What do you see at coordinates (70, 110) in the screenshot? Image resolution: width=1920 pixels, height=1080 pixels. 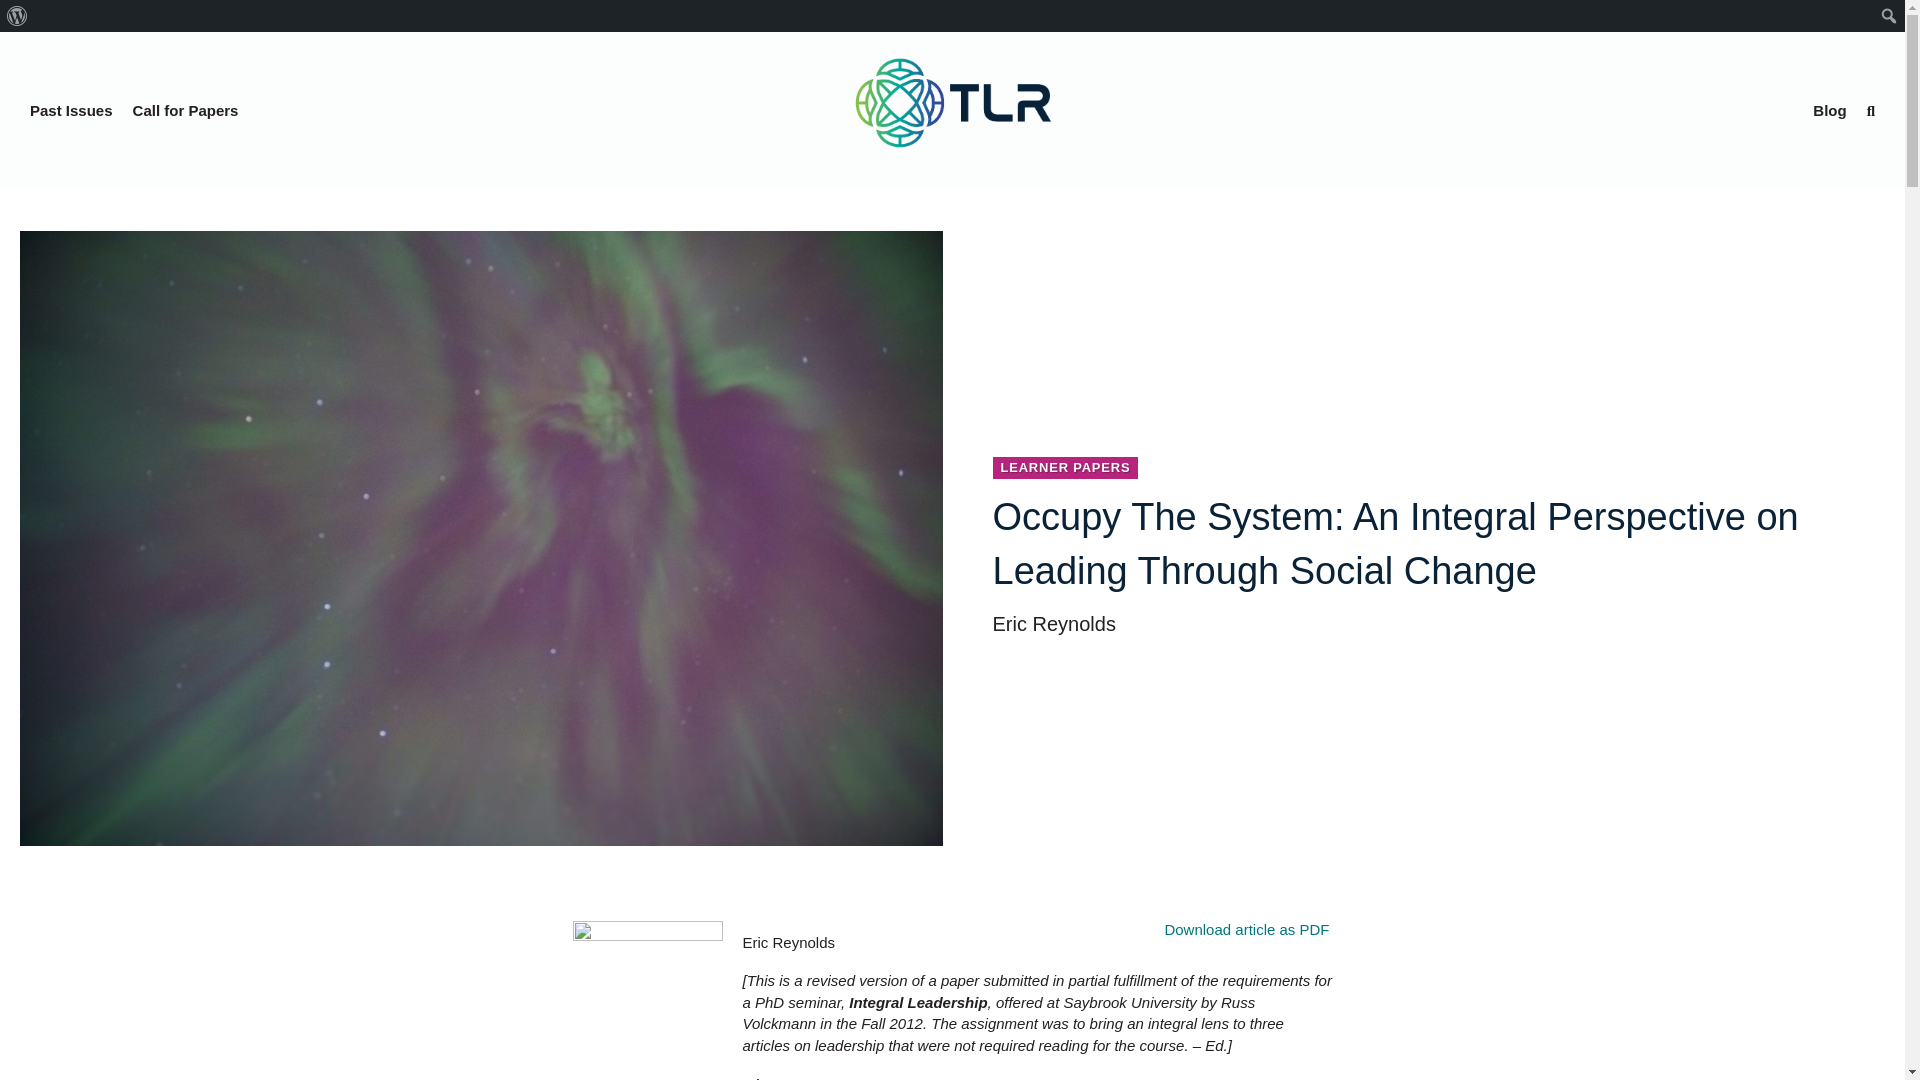 I see `Past Issues` at bounding box center [70, 110].